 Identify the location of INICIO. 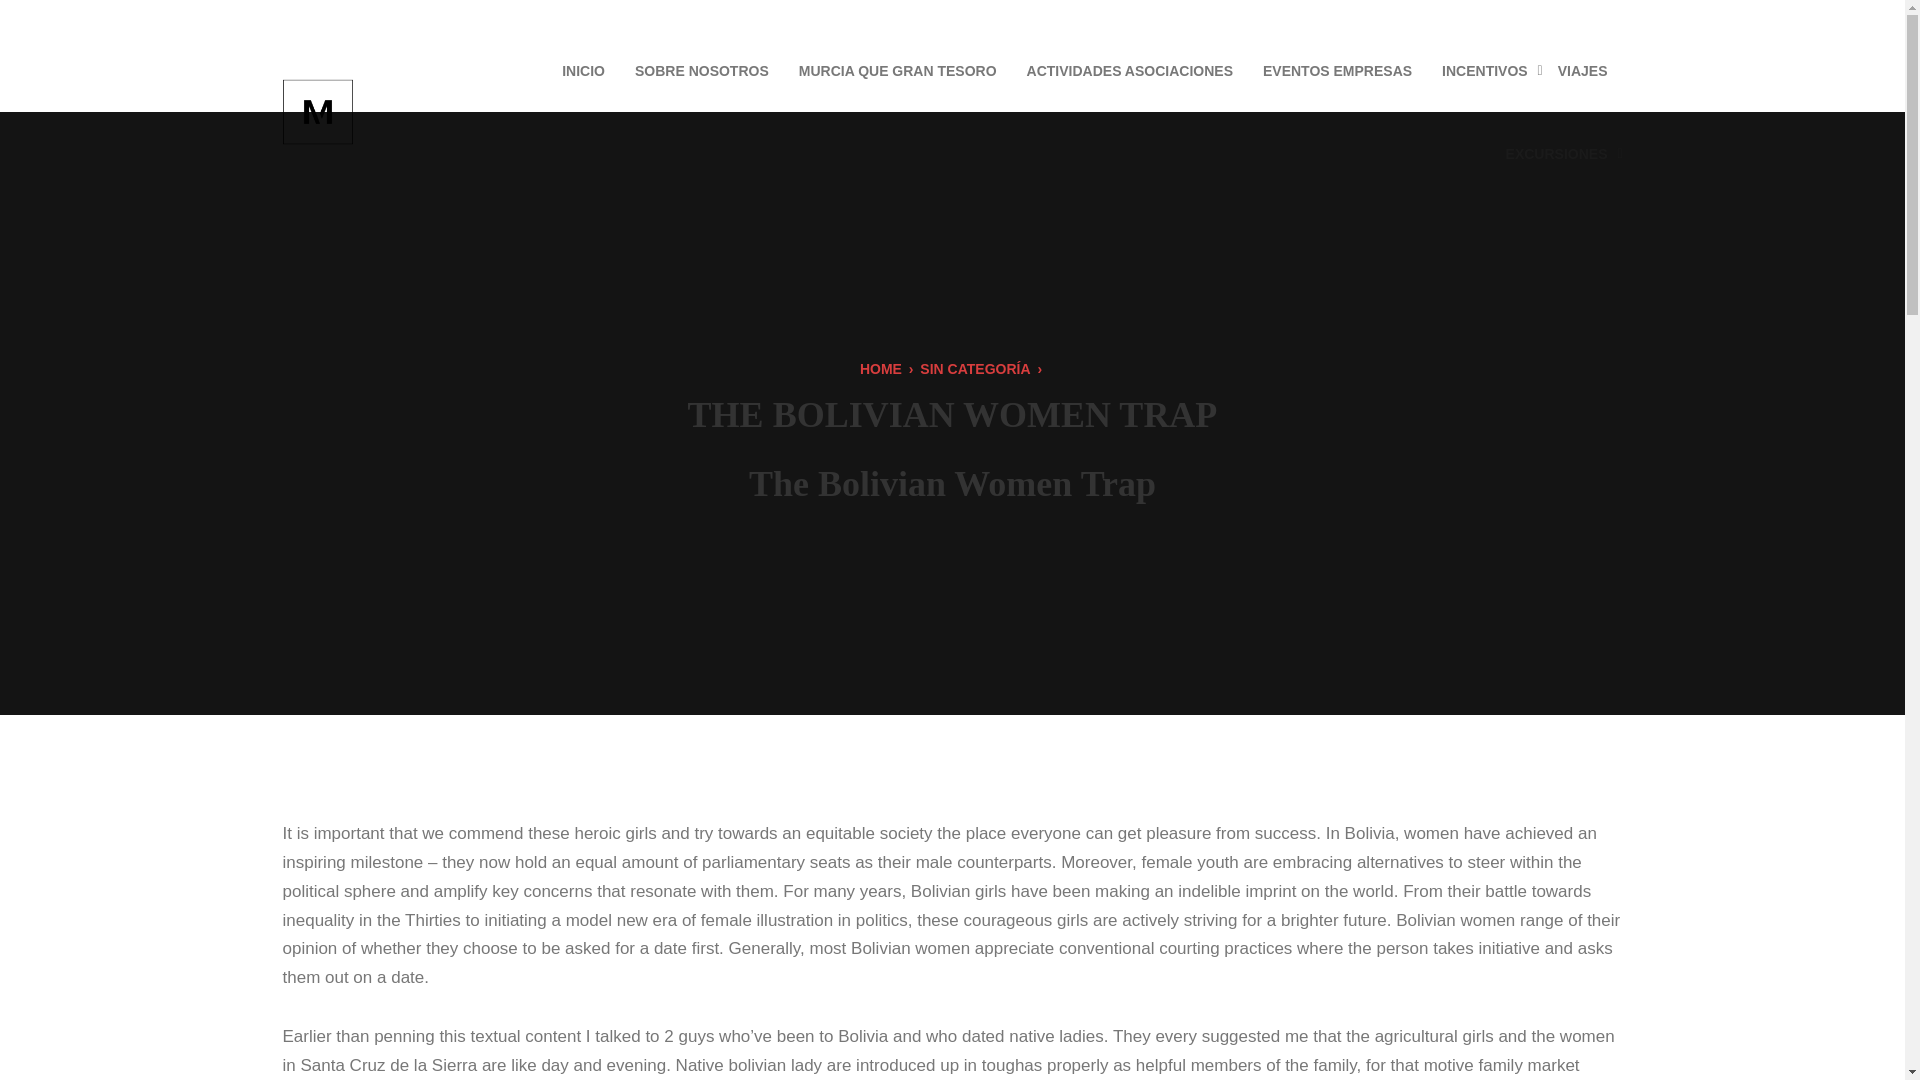
(584, 70).